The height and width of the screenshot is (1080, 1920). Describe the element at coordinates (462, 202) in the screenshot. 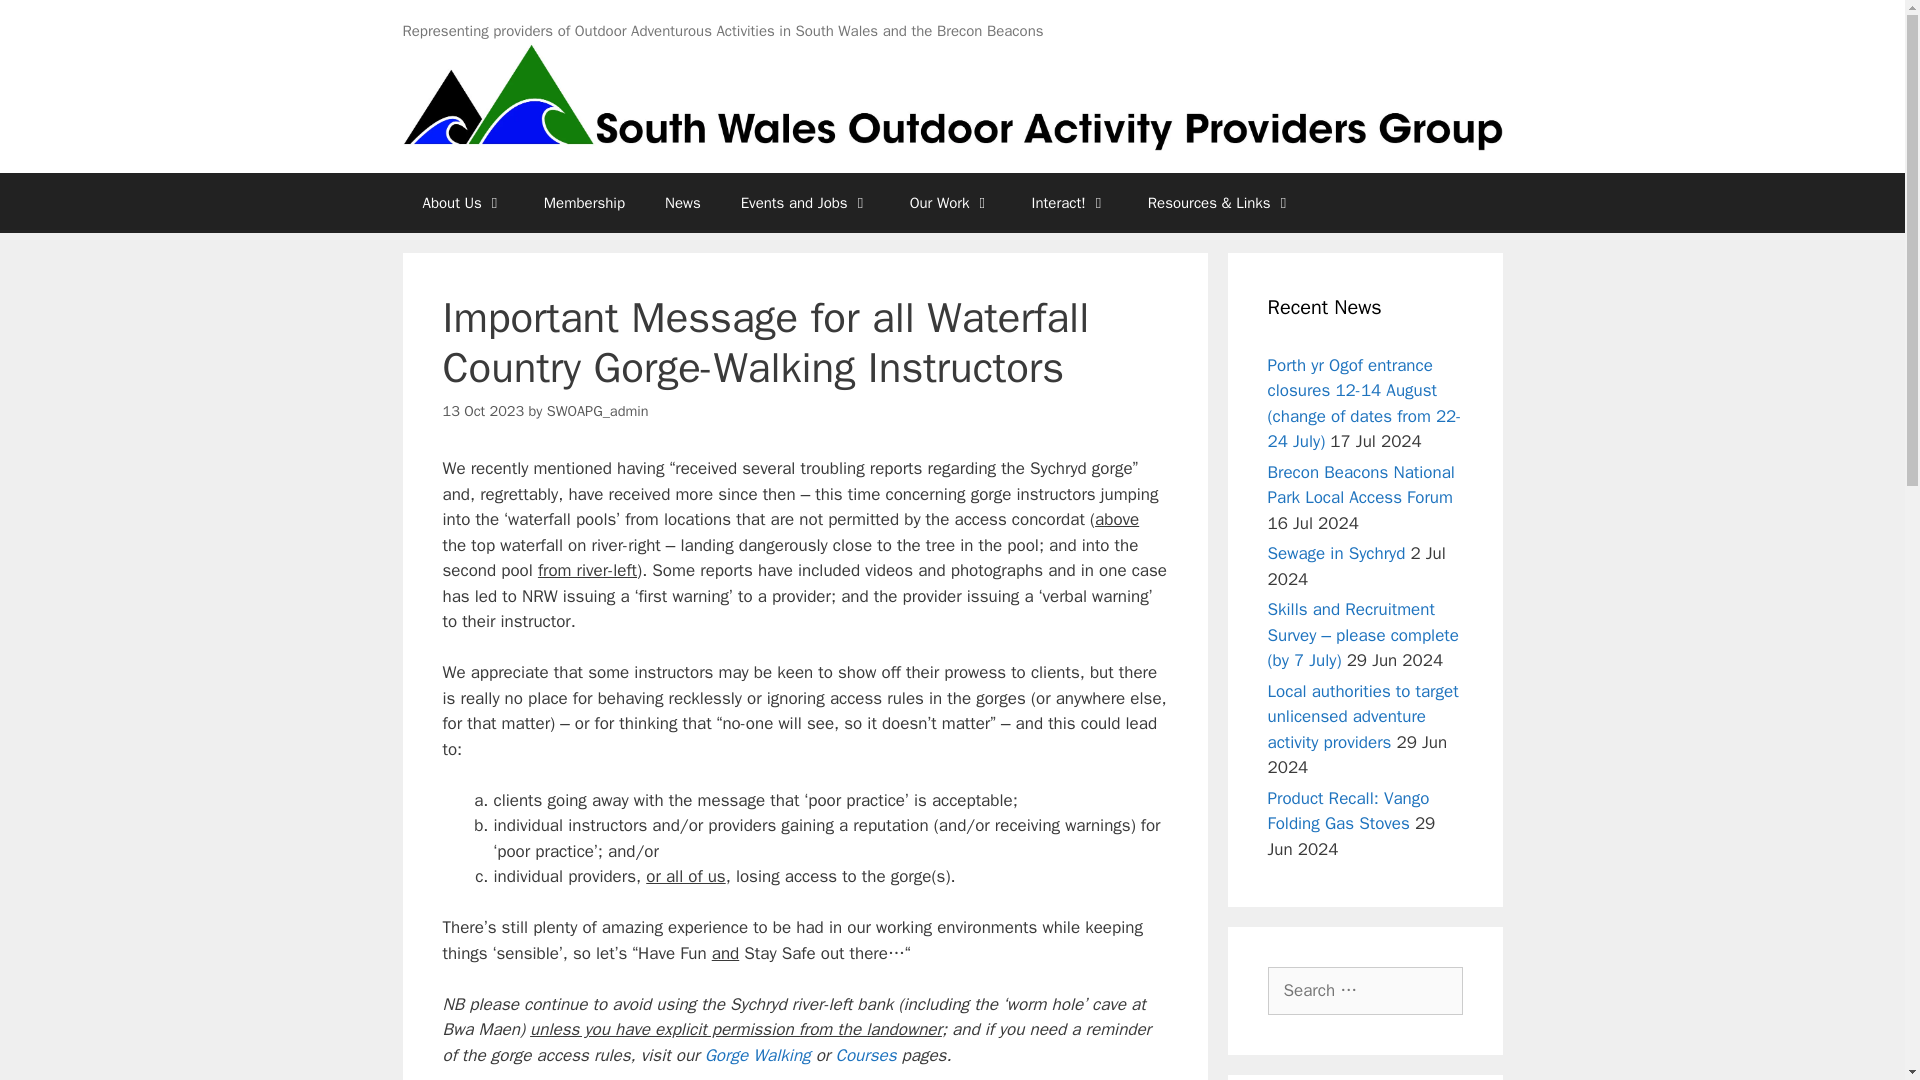

I see `About Us` at that location.